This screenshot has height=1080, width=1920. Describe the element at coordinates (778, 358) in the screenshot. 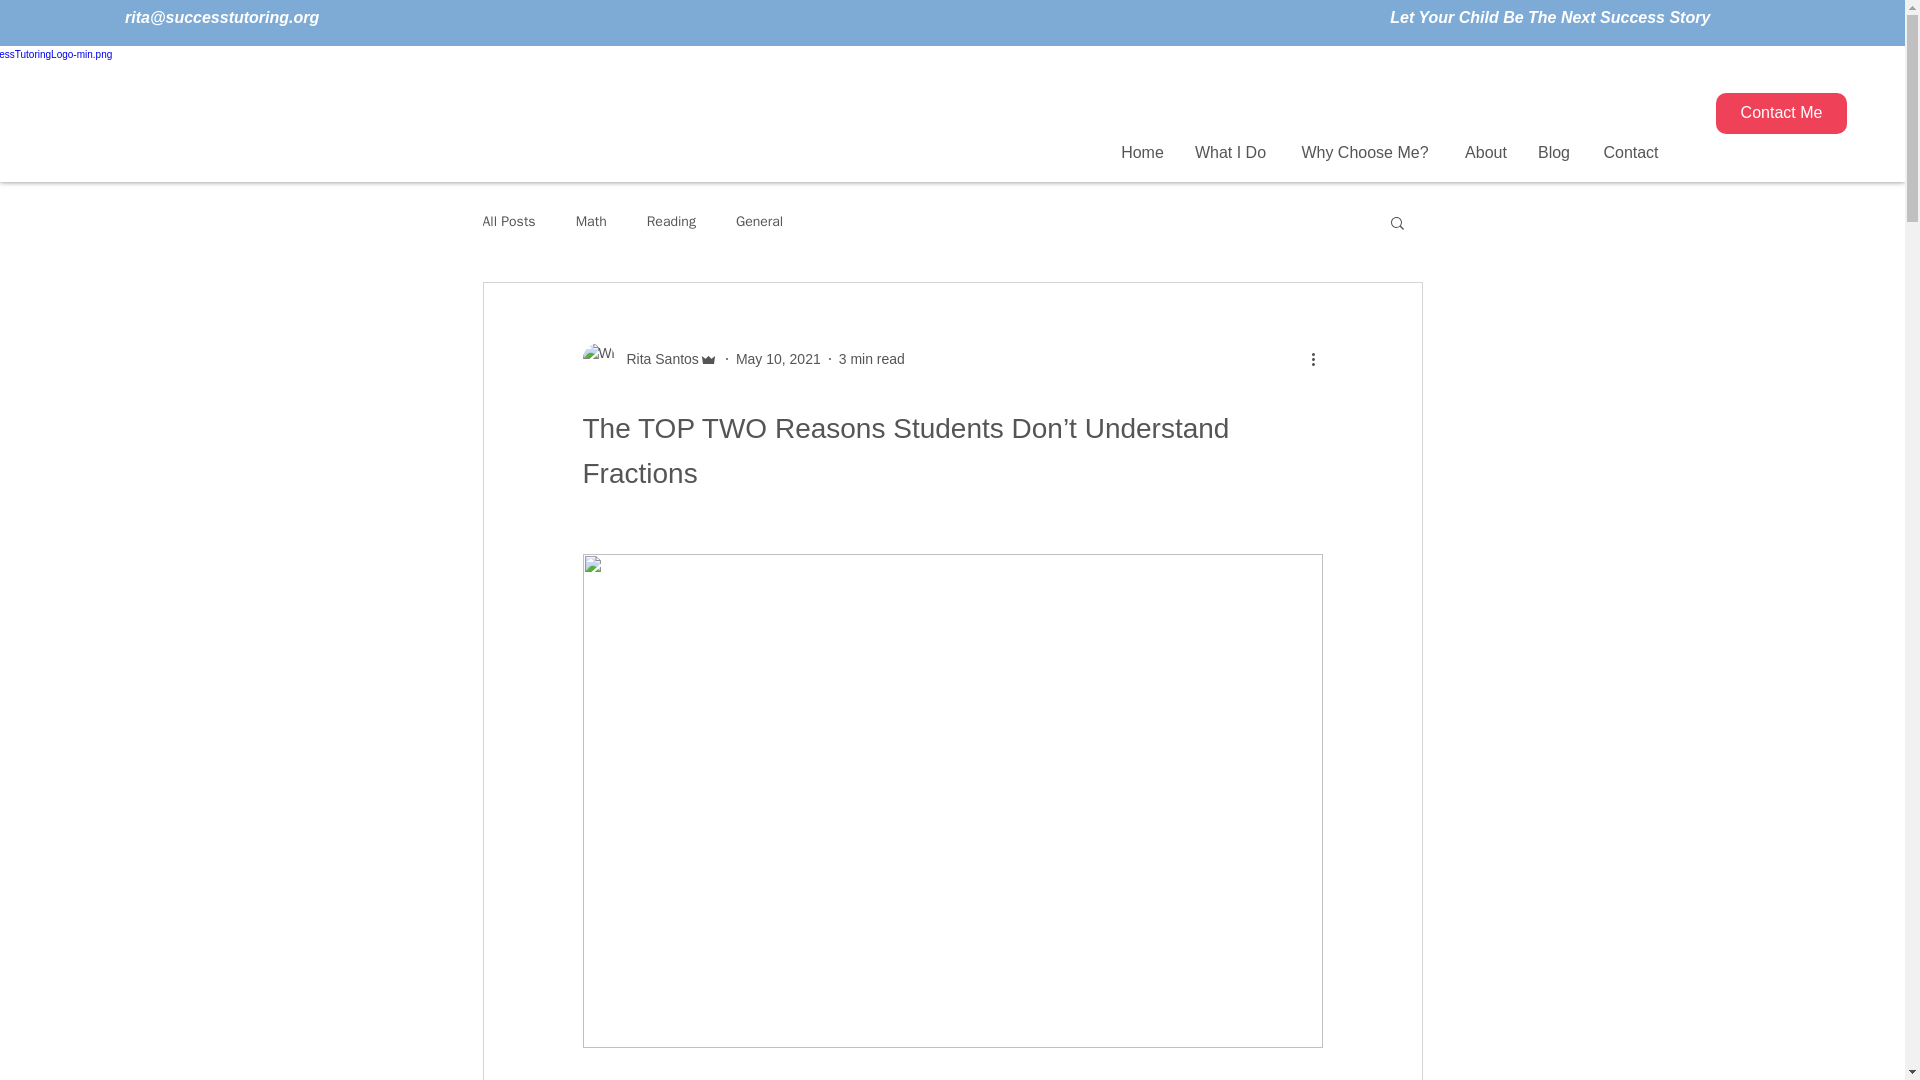

I see `May 10, 2021` at that location.